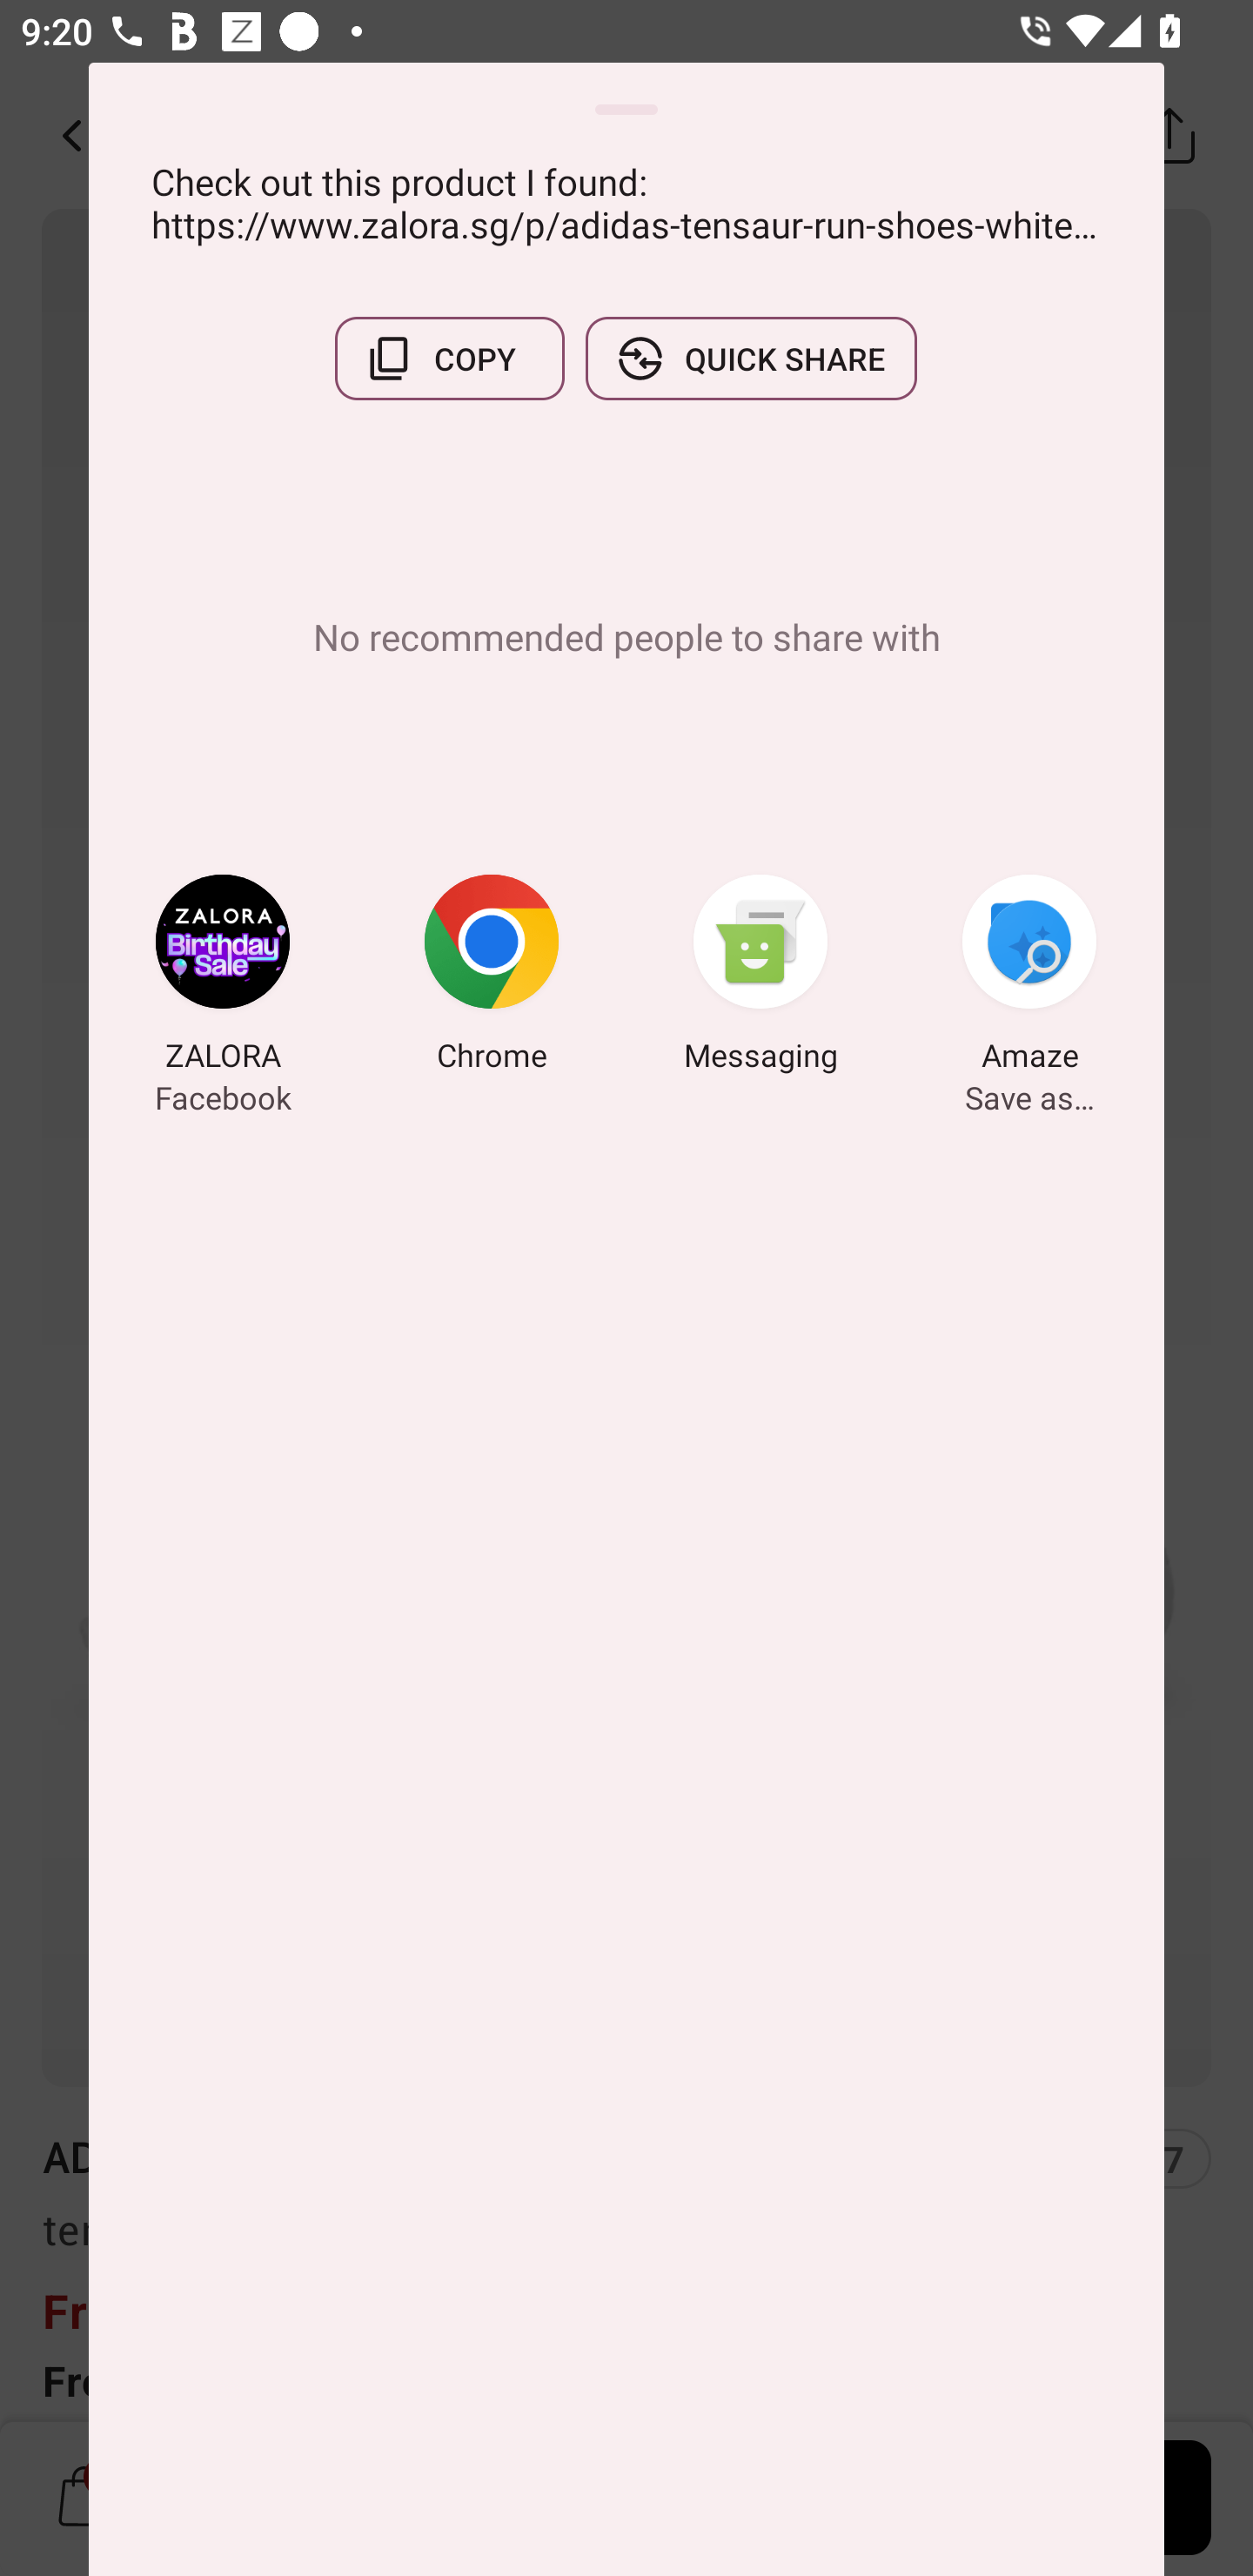  What do you see at coordinates (492, 977) in the screenshot?
I see `Chrome` at bounding box center [492, 977].